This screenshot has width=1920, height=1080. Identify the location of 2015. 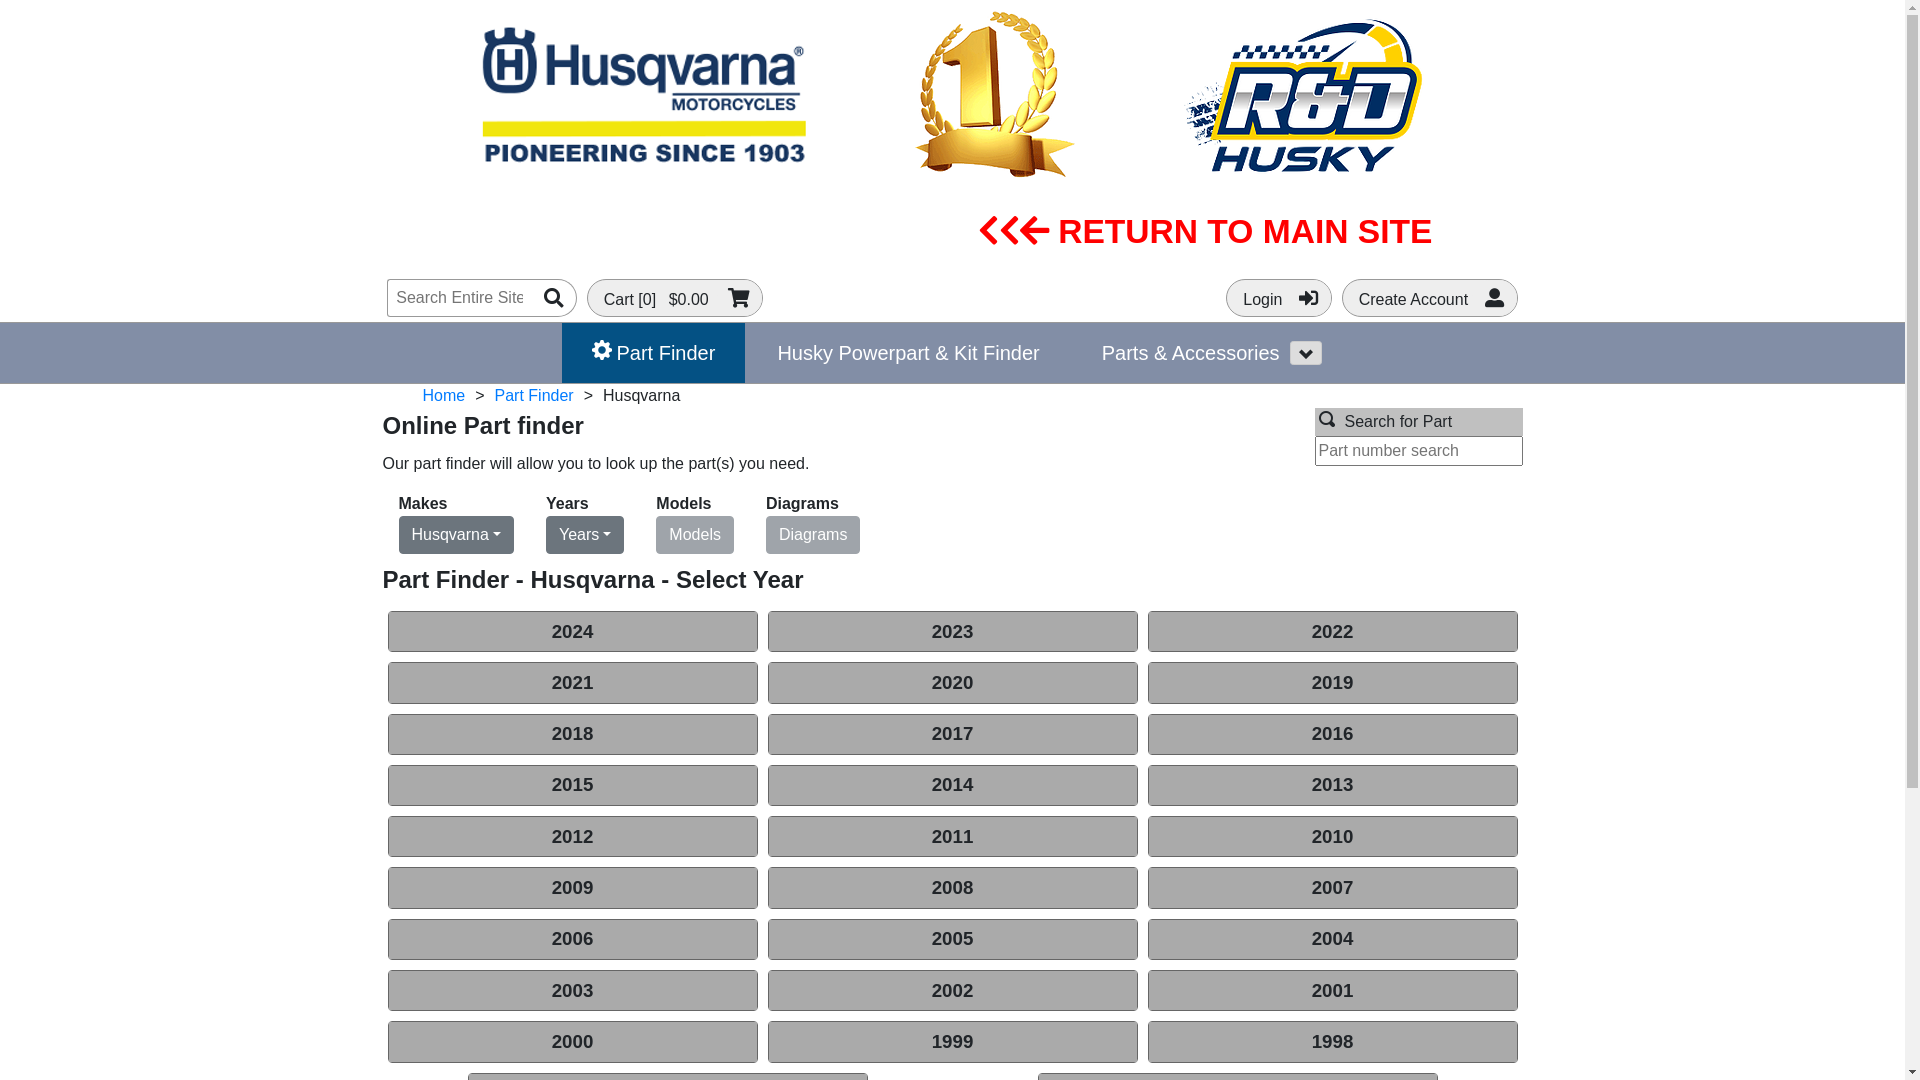
(572, 786).